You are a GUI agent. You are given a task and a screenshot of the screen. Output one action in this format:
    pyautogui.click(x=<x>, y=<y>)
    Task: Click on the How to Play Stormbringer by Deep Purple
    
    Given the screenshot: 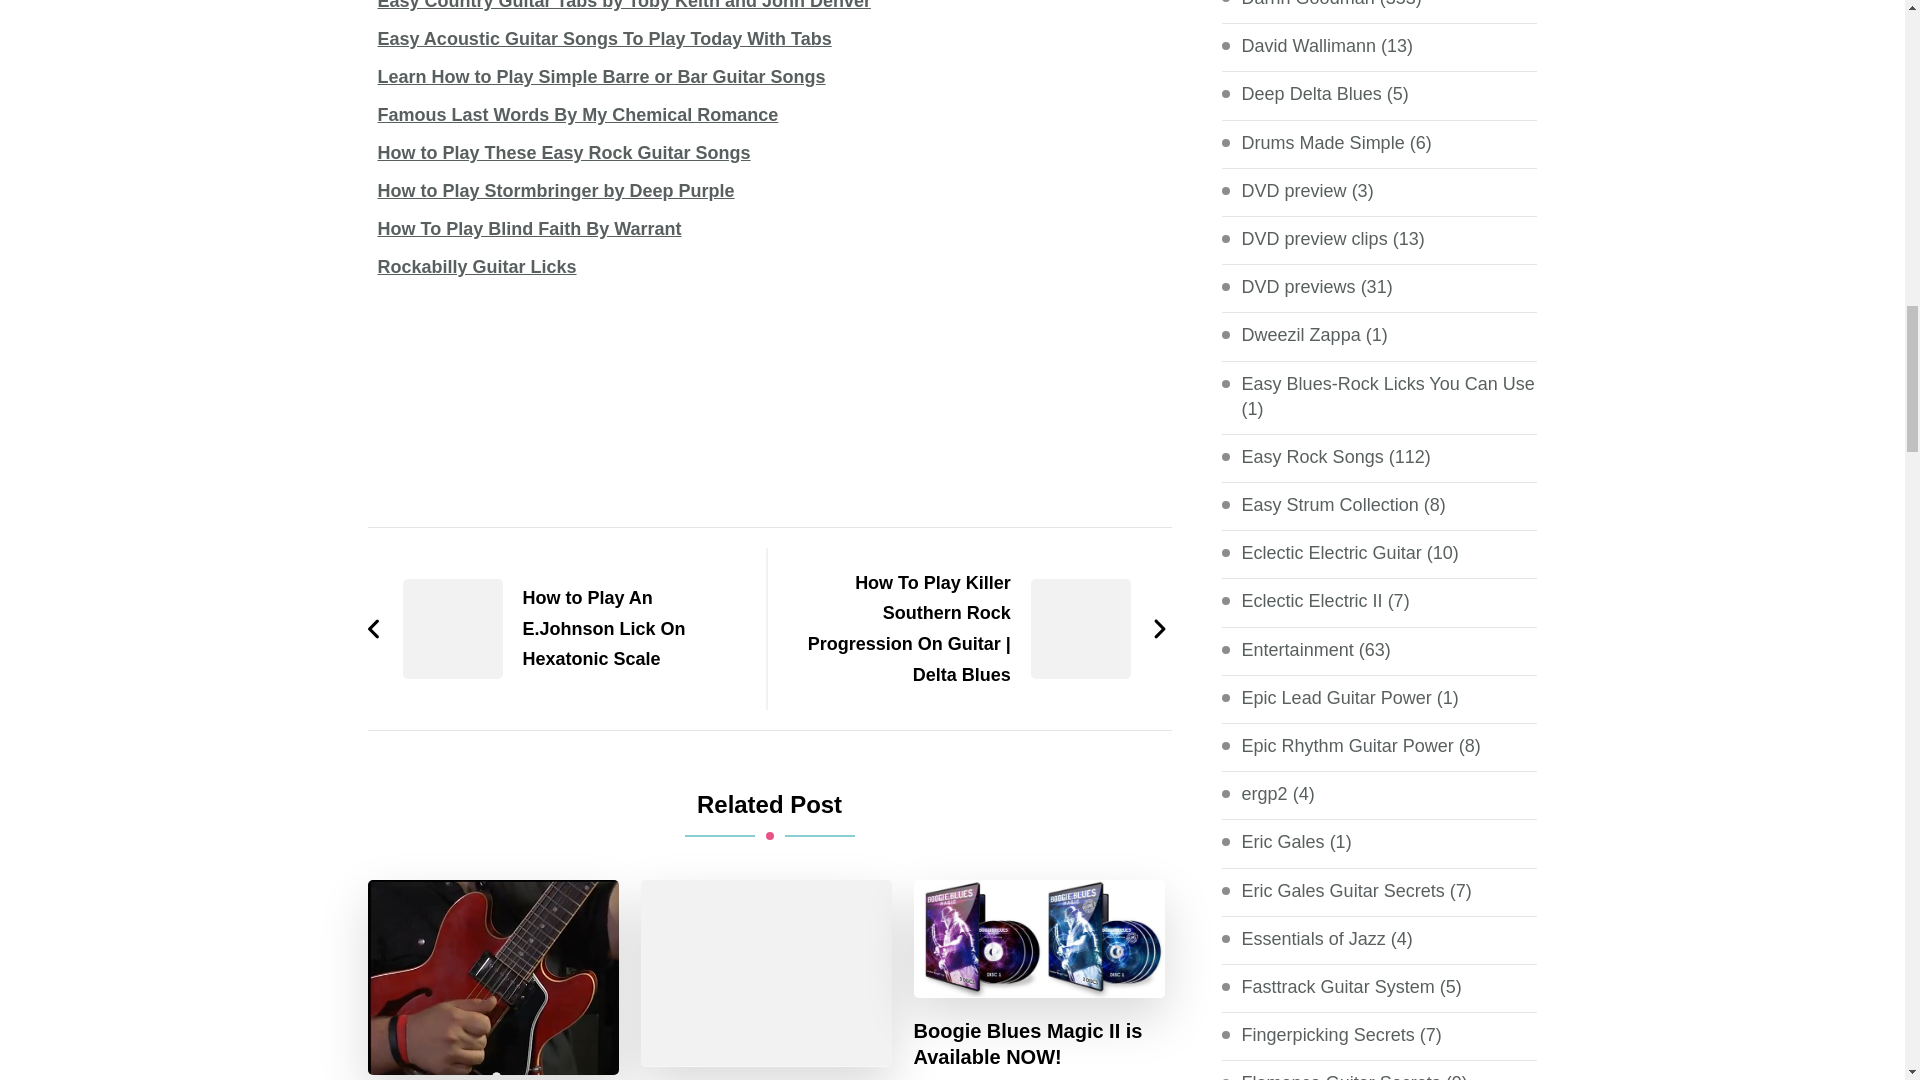 What is the action you would take?
    pyautogui.click(x=556, y=190)
    